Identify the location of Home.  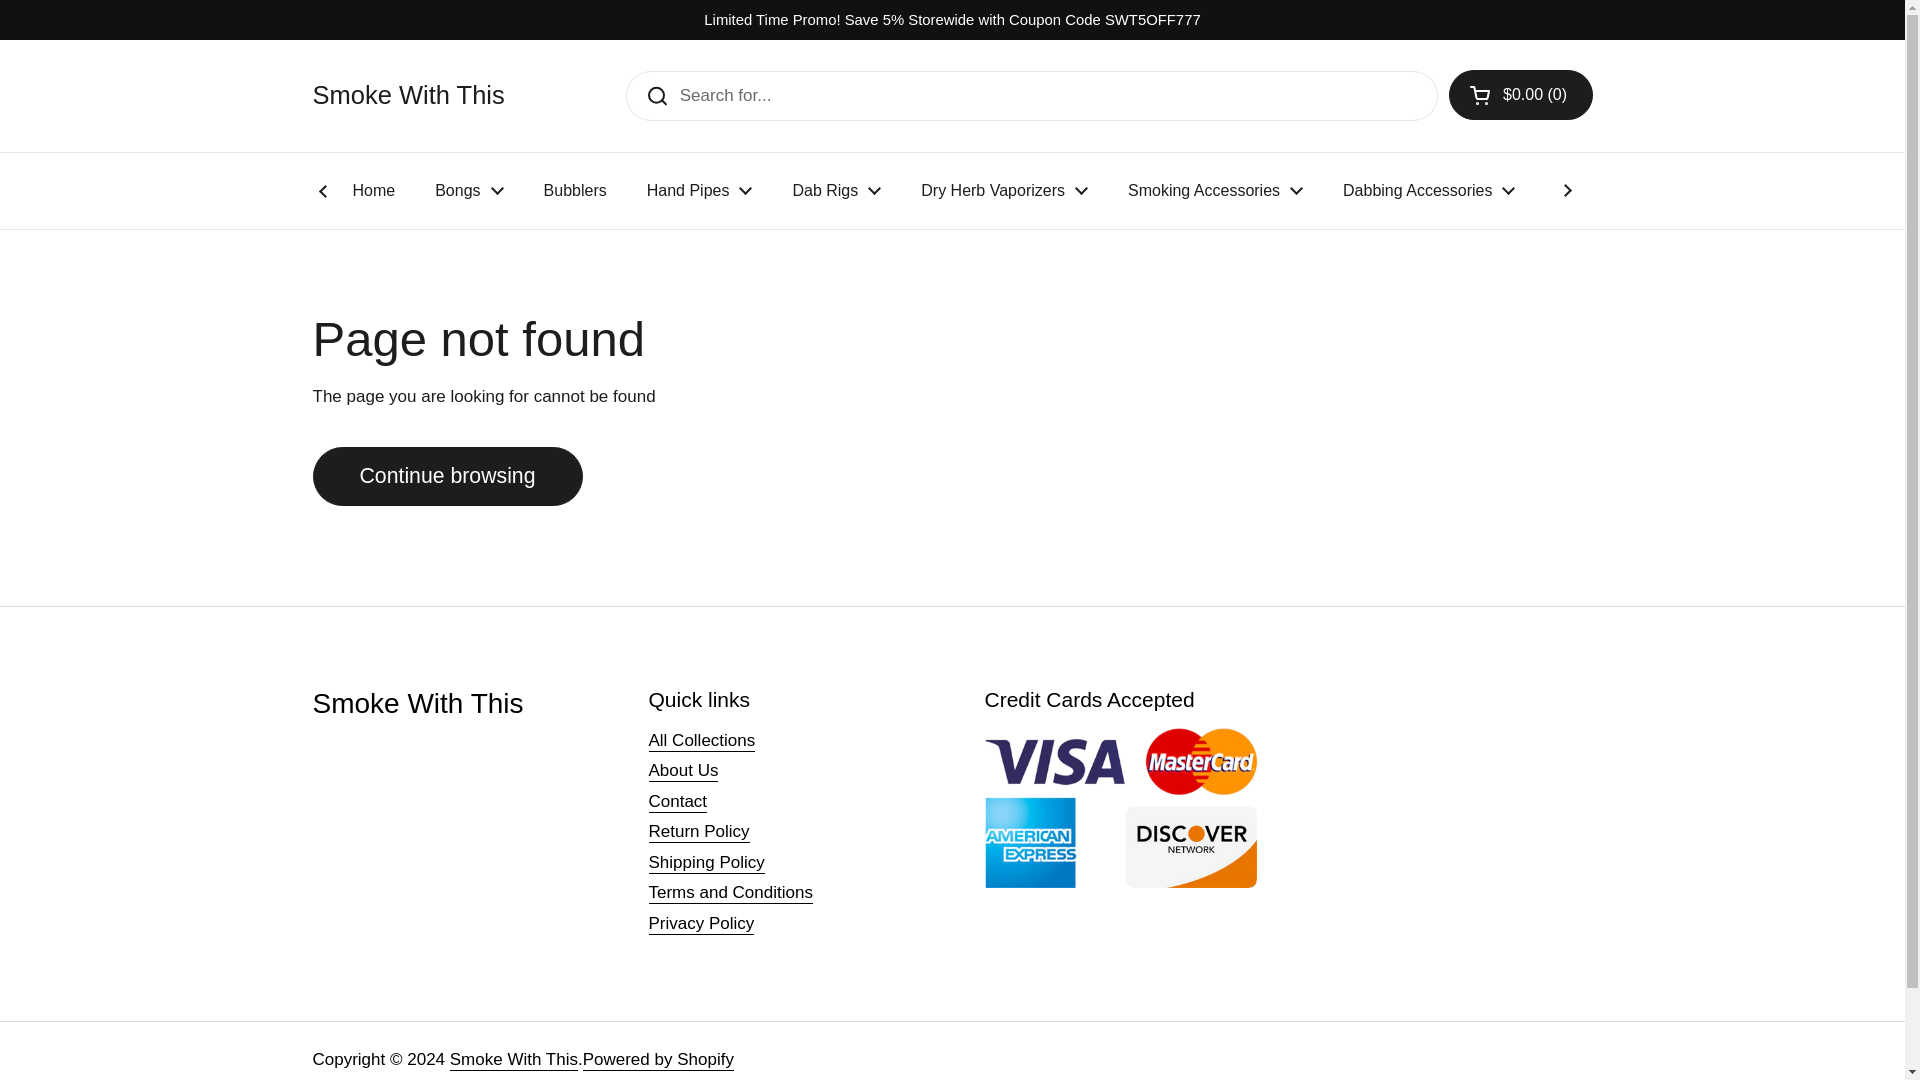
(373, 190).